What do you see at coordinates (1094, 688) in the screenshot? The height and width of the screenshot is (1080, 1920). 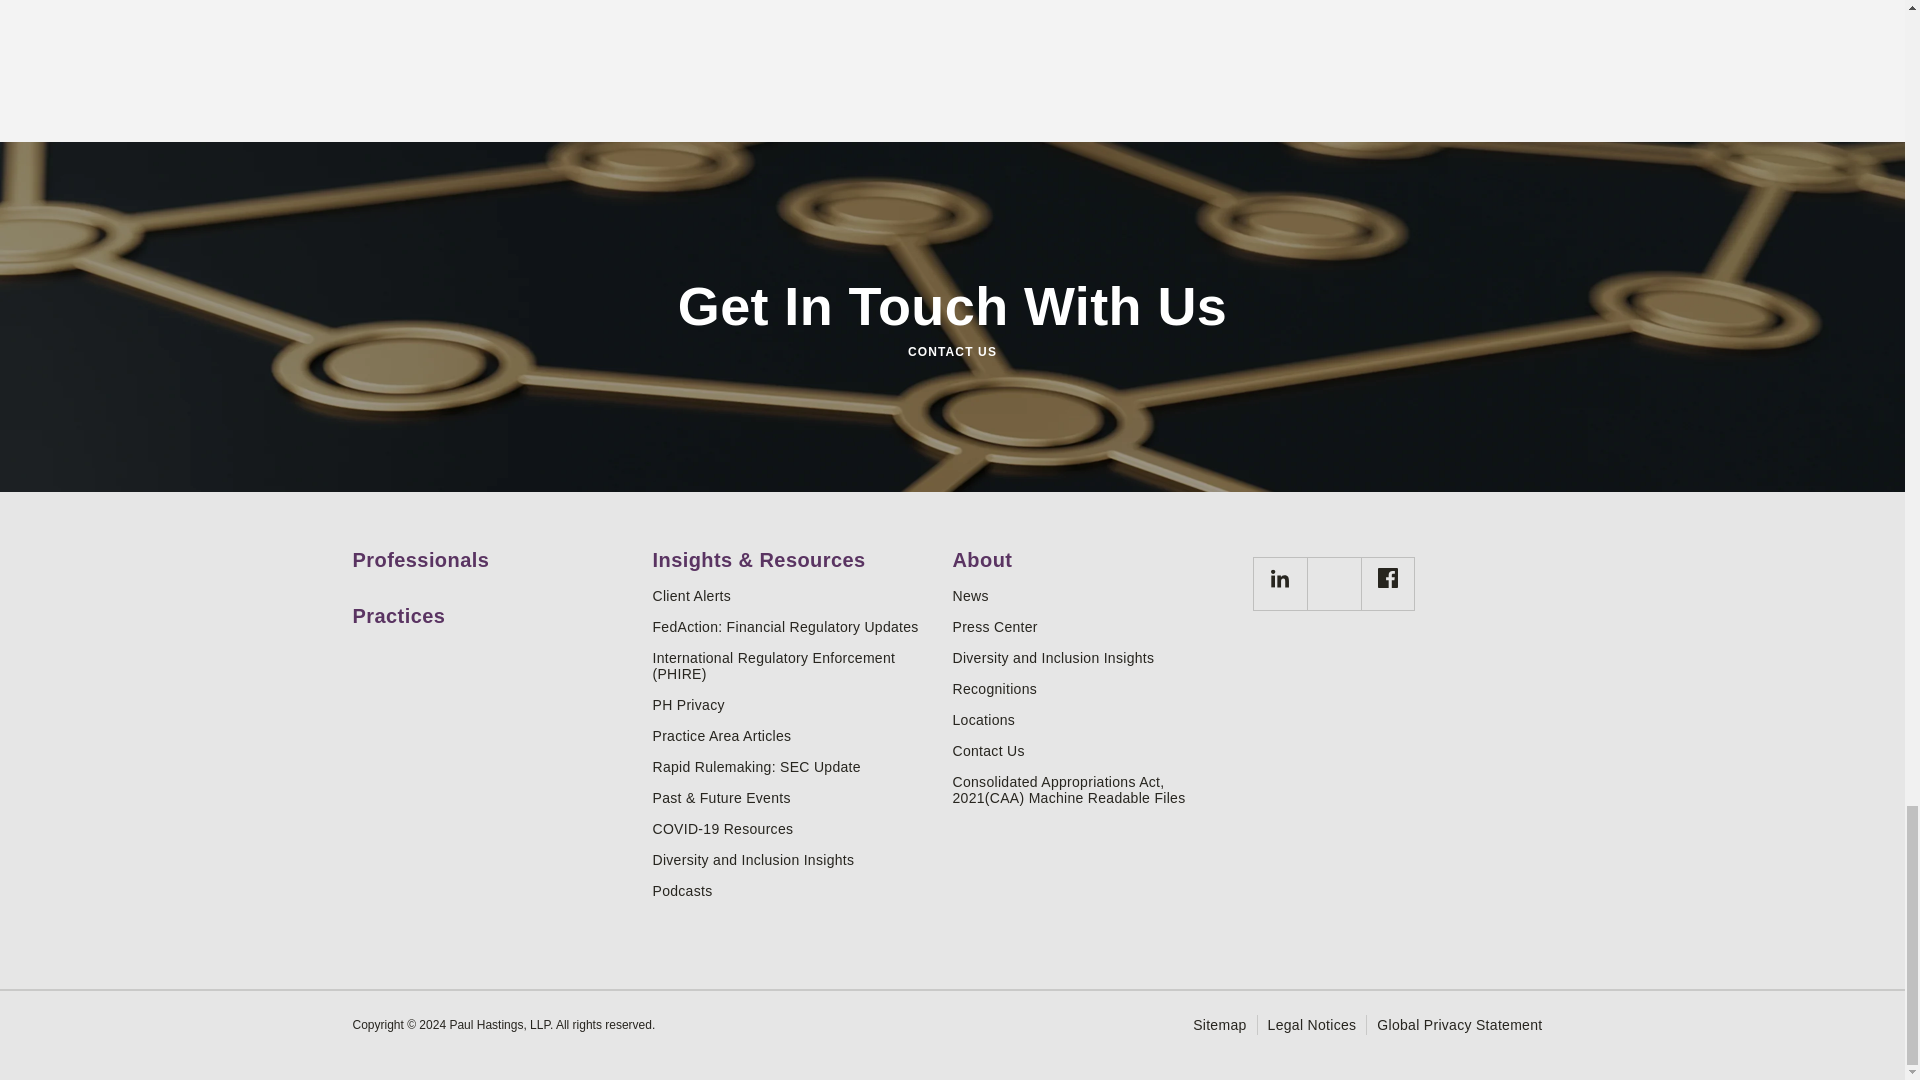 I see `Recognitions` at bounding box center [1094, 688].